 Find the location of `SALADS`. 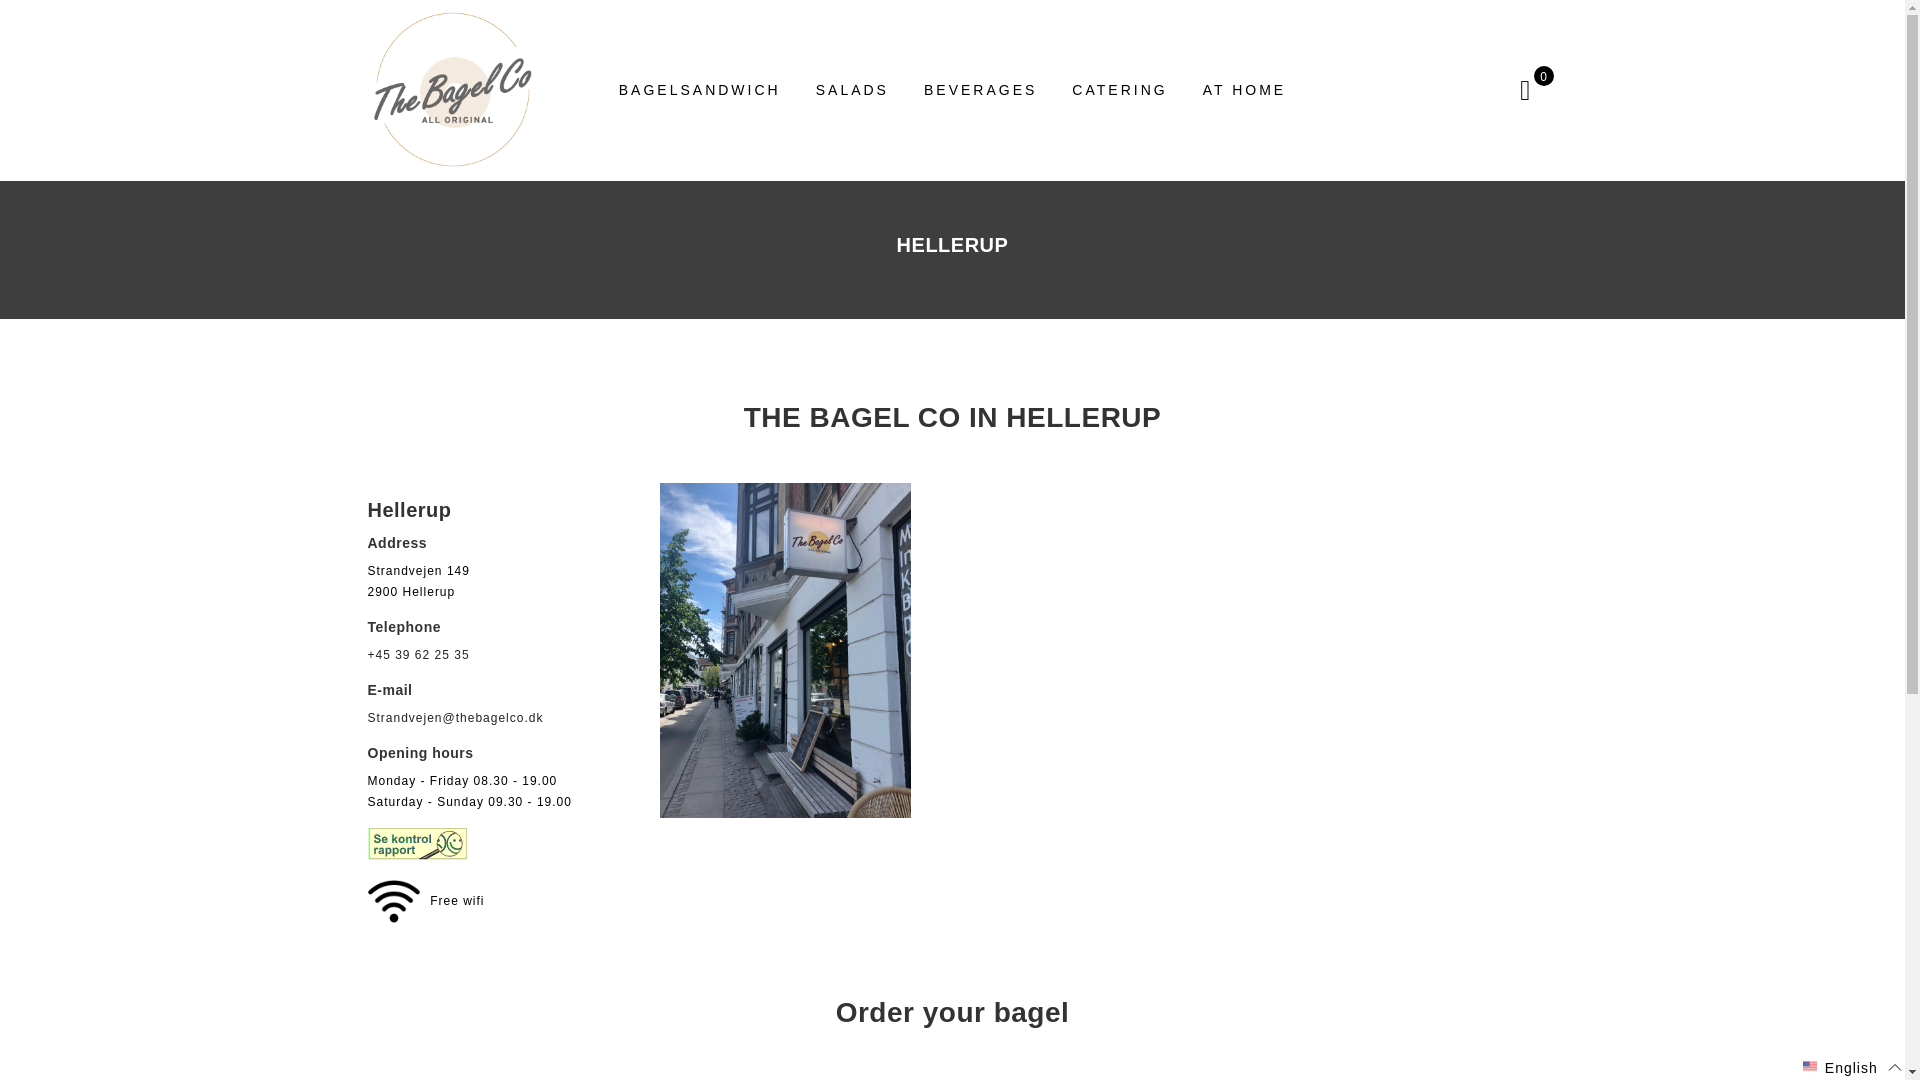

SALADS is located at coordinates (852, 90).